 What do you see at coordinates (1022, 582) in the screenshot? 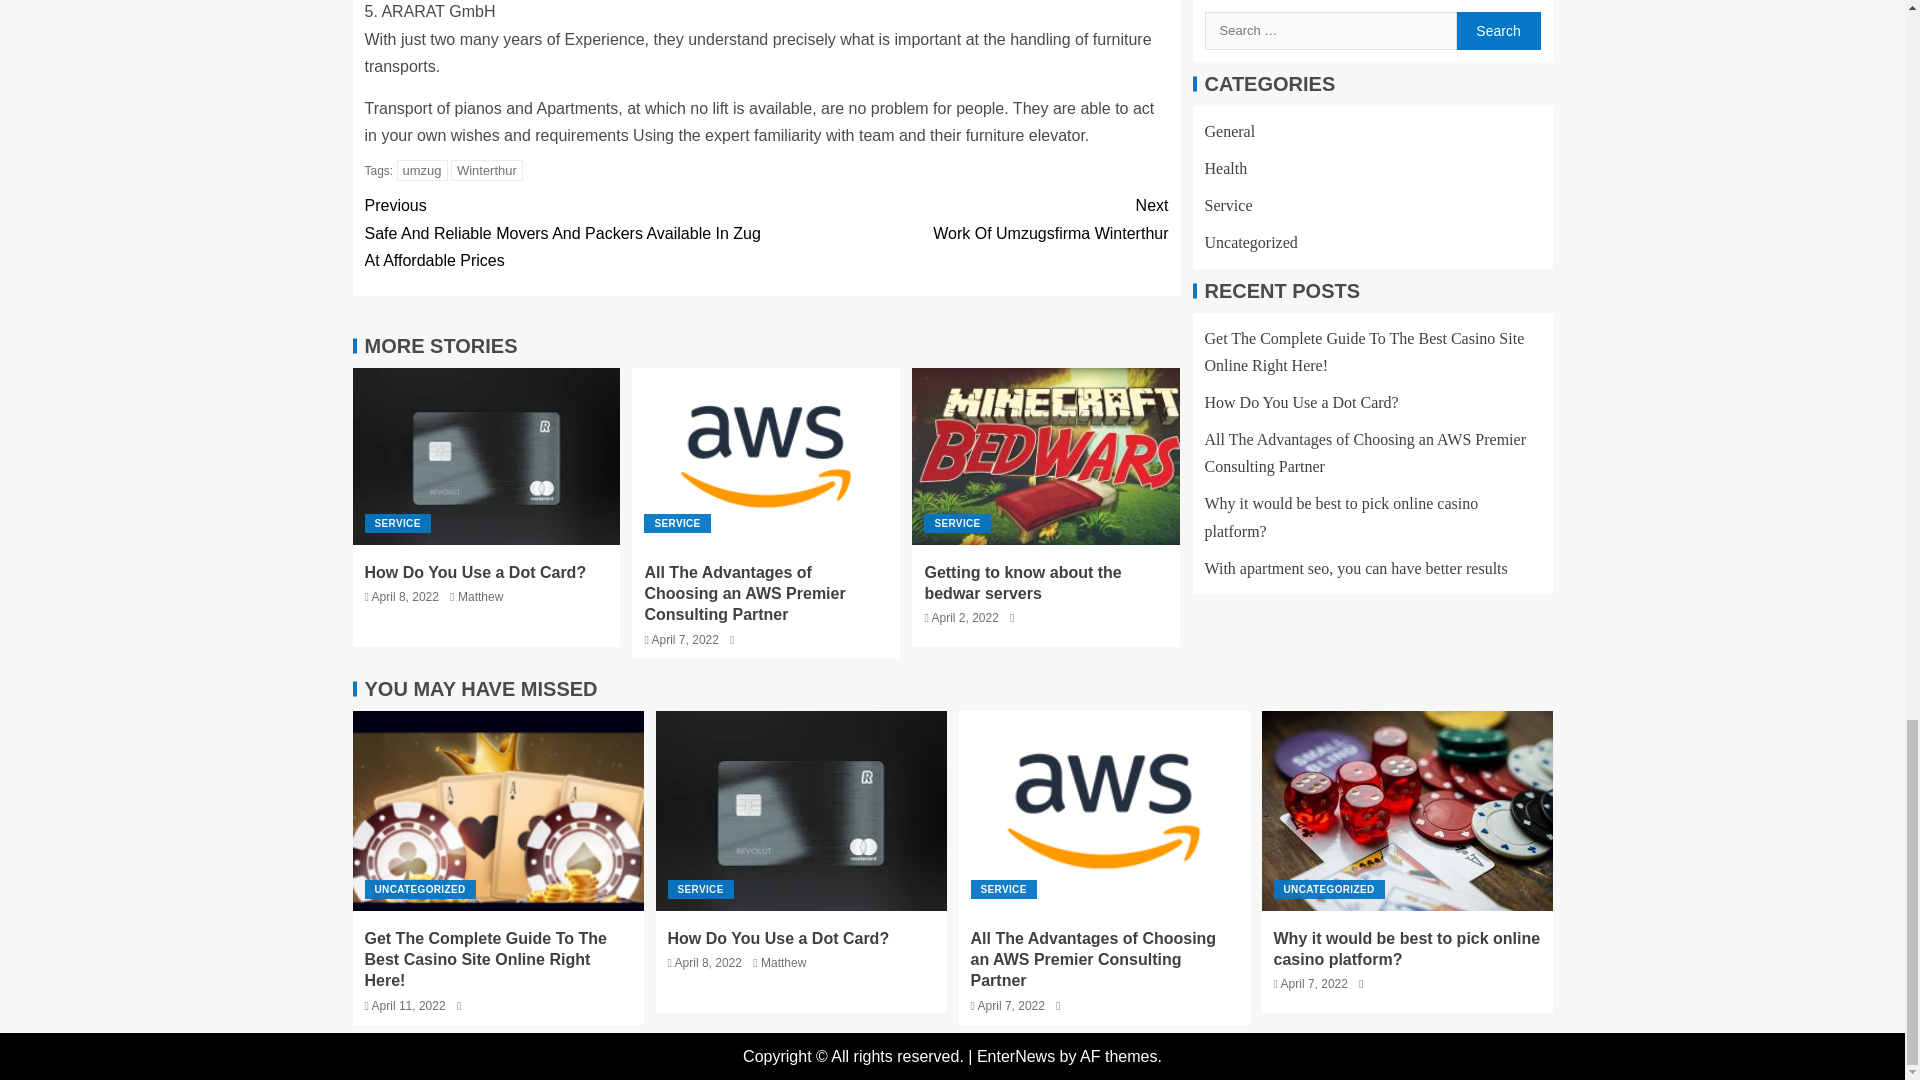
I see `Getting to know about the bedwar servers` at bounding box center [1022, 582].